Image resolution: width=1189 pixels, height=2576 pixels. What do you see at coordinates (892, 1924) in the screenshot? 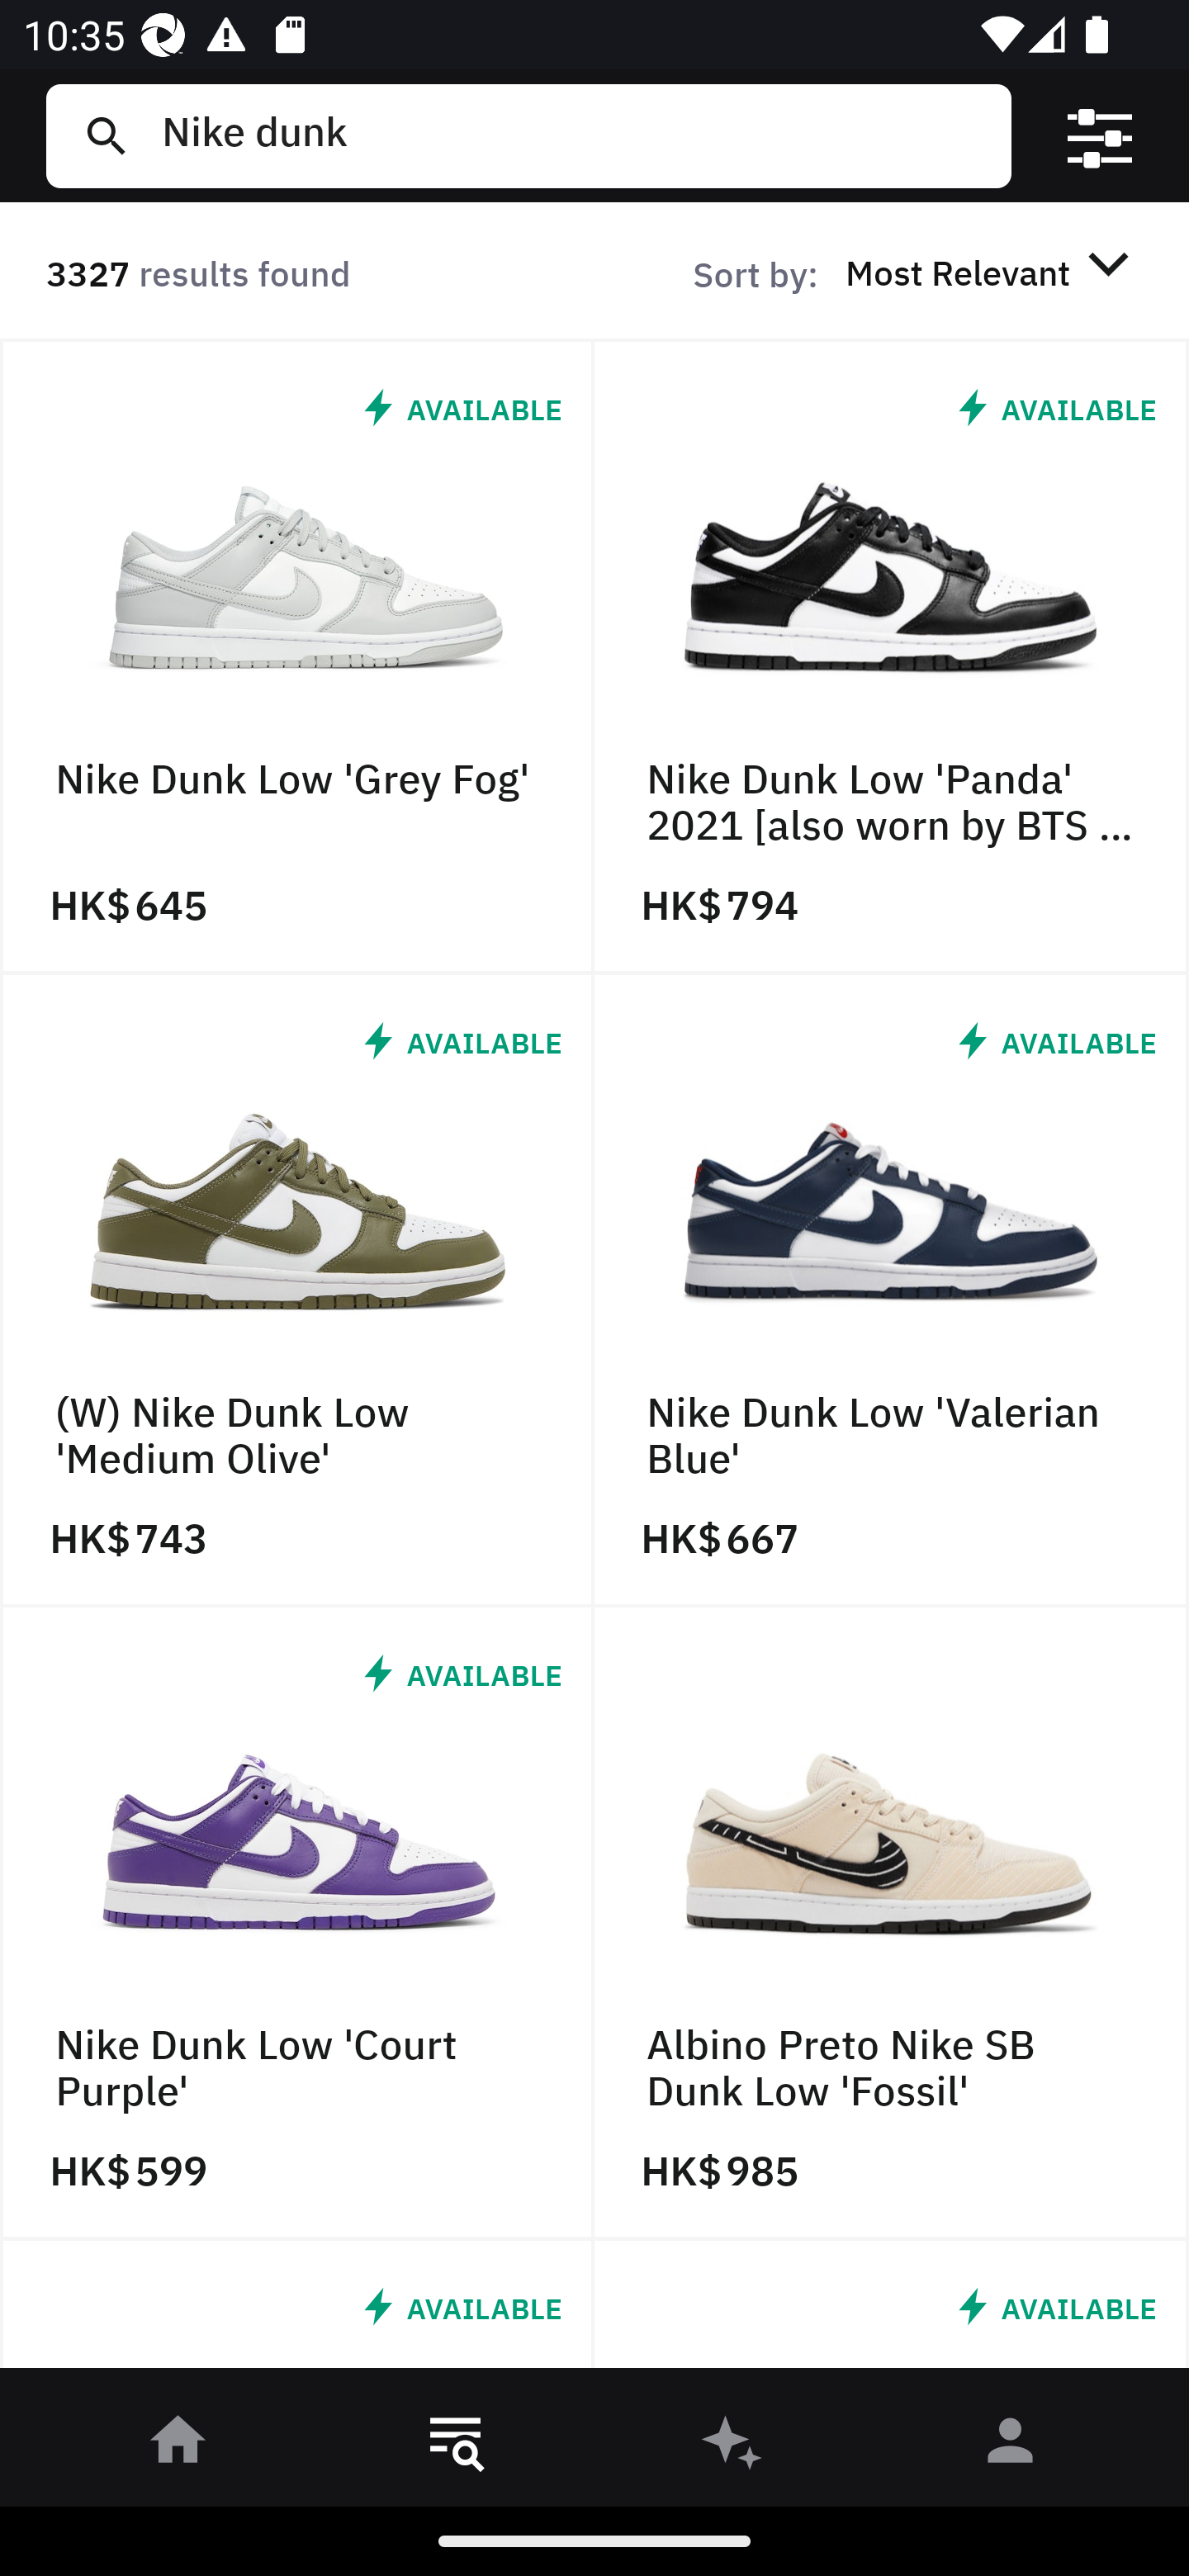
I see `Albino Preto Nike SB Dunk Low 'Fossil' HK$ 985` at bounding box center [892, 1924].